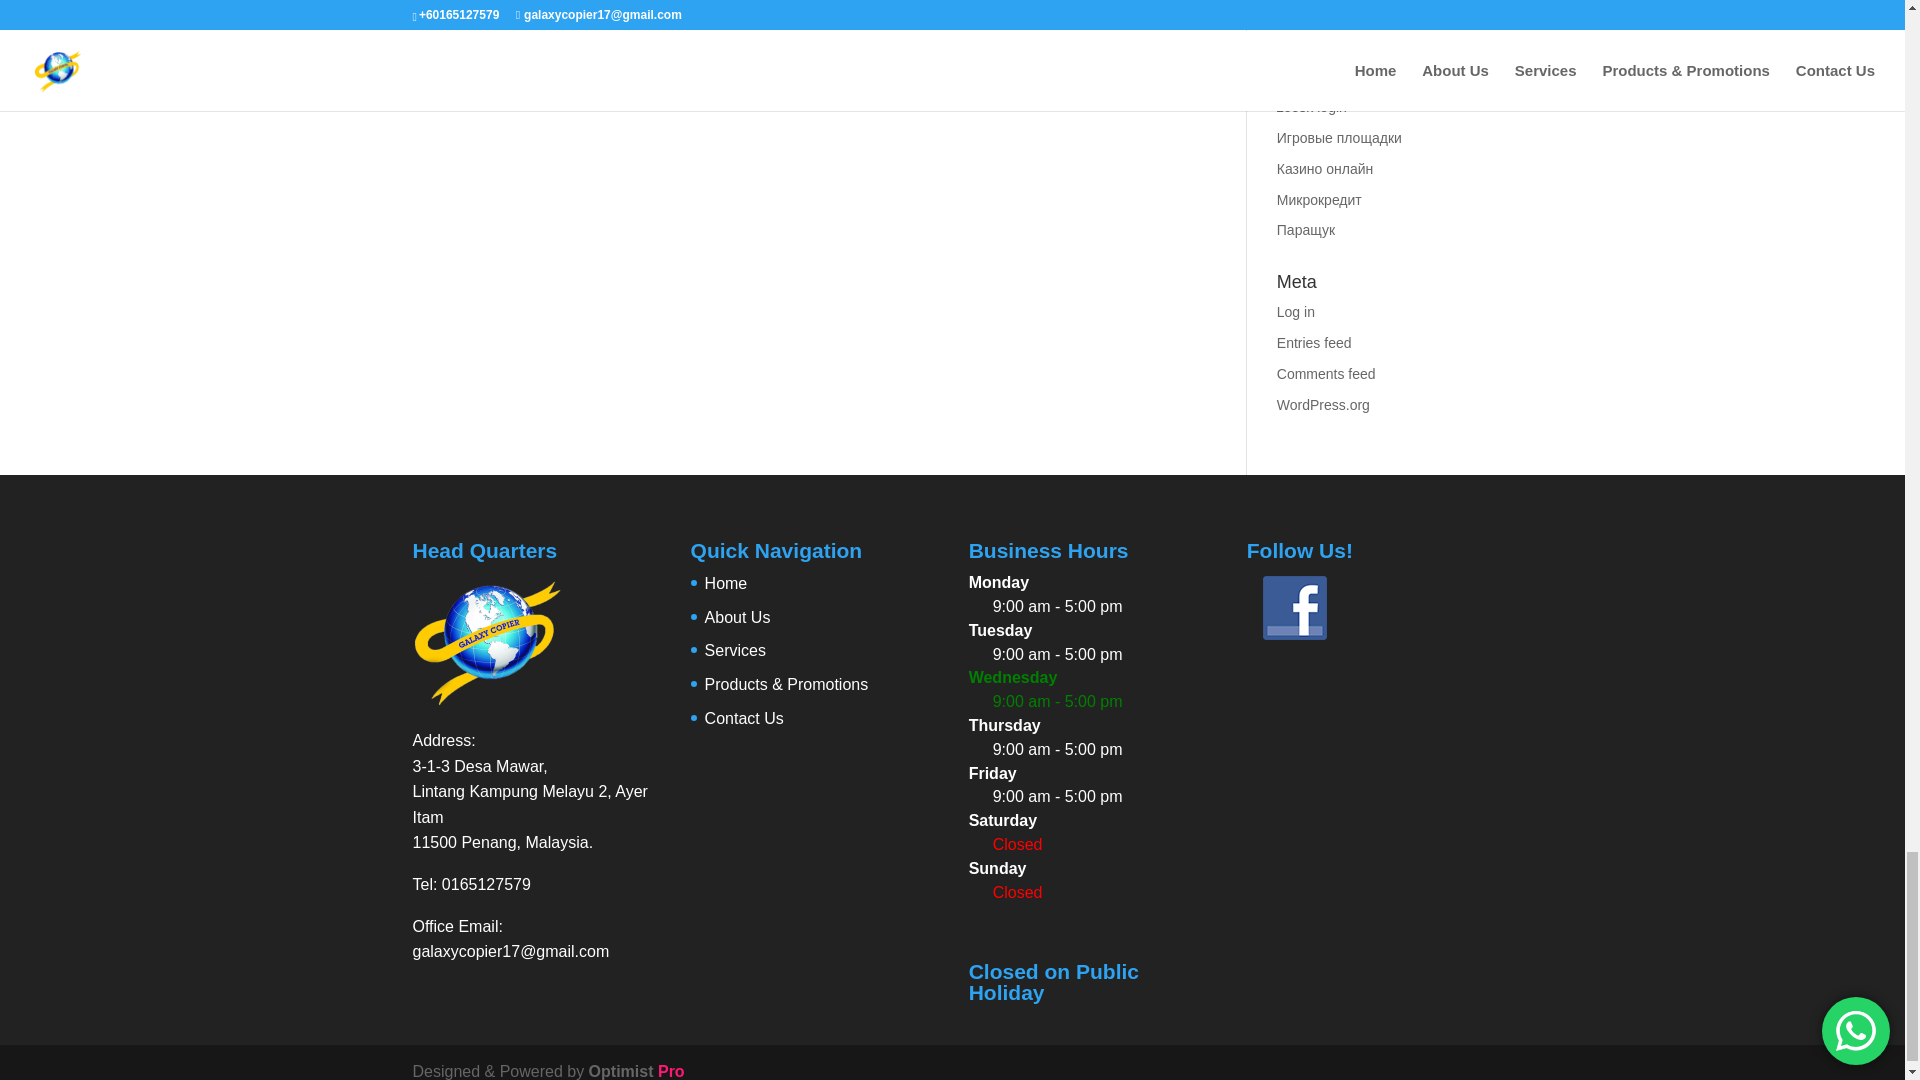 This screenshot has width=1920, height=1080. What do you see at coordinates (1294, 608) in the screenshot?
I see `Facebook` at bounding box center [1294, 608].